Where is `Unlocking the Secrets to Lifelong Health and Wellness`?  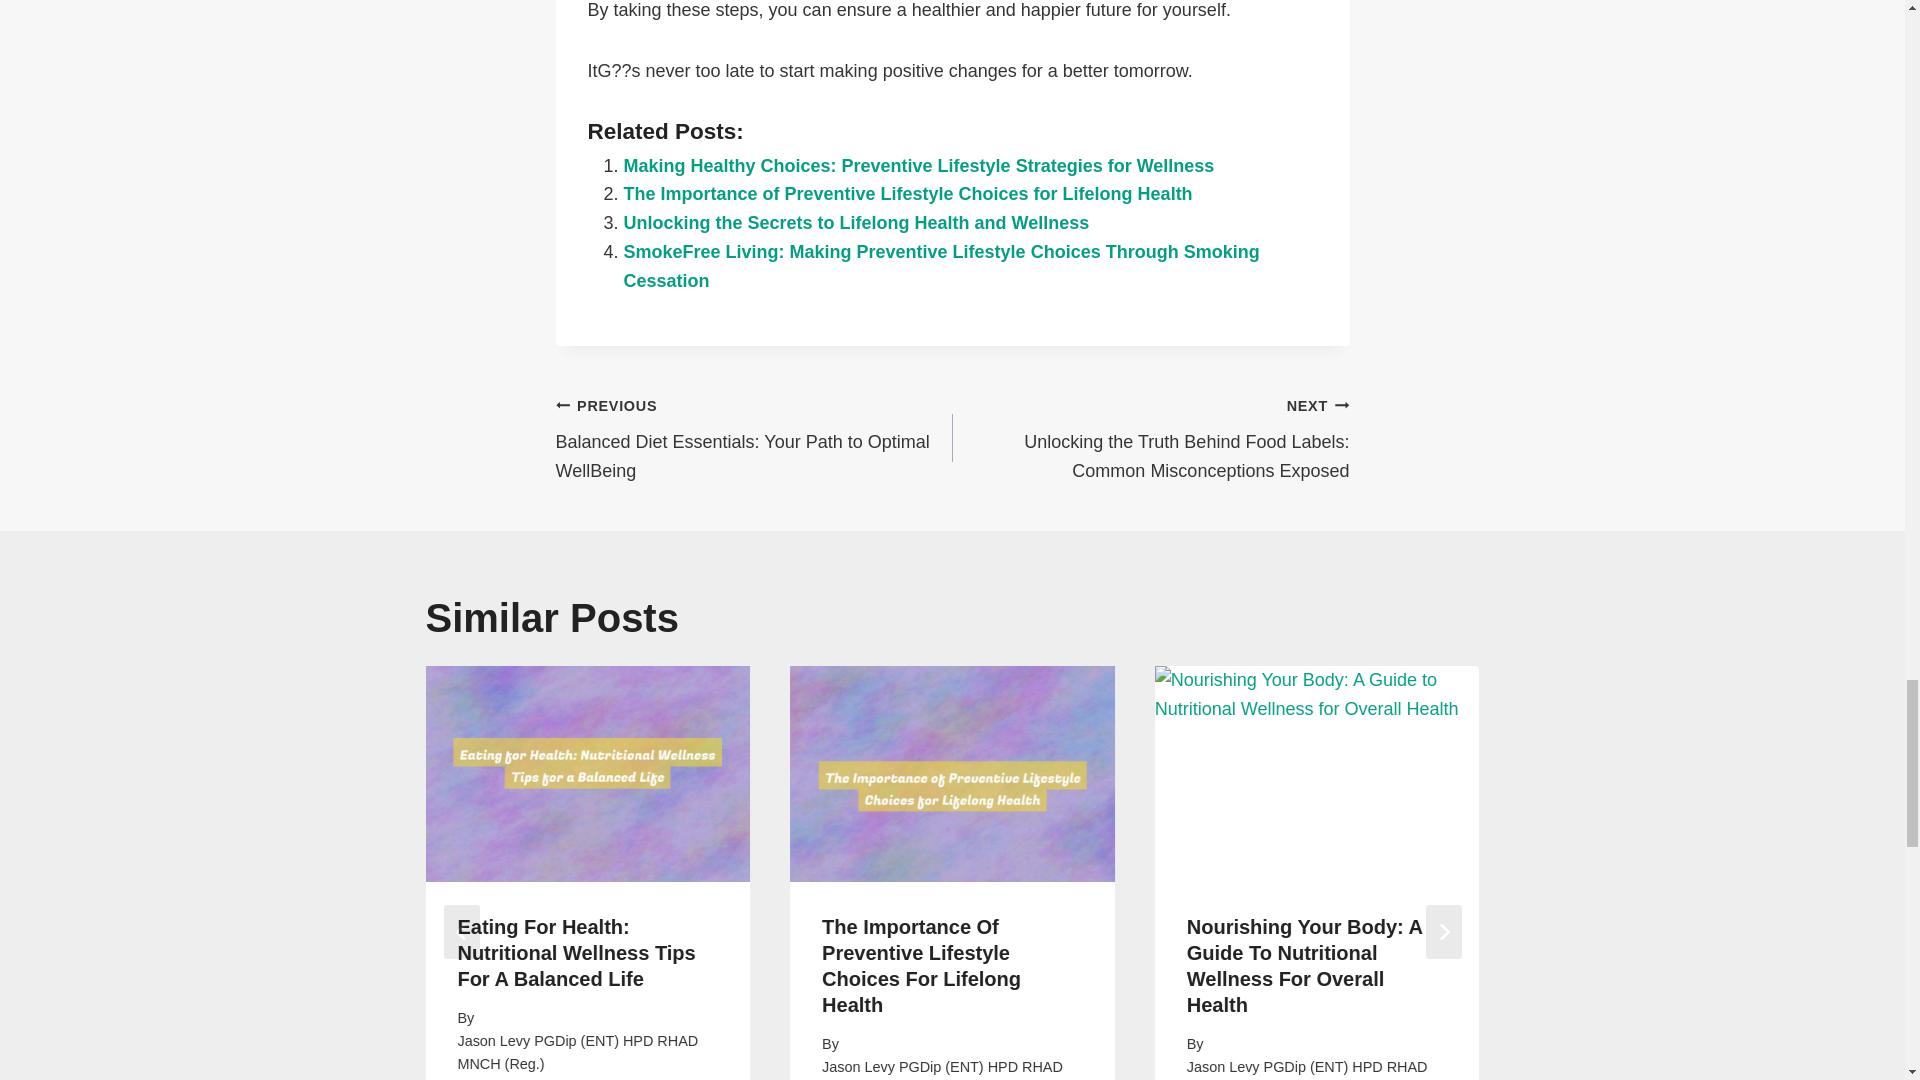
Unlocking the Secrets to Lifelong Health and Wellness is located at coordinates (857, 222).